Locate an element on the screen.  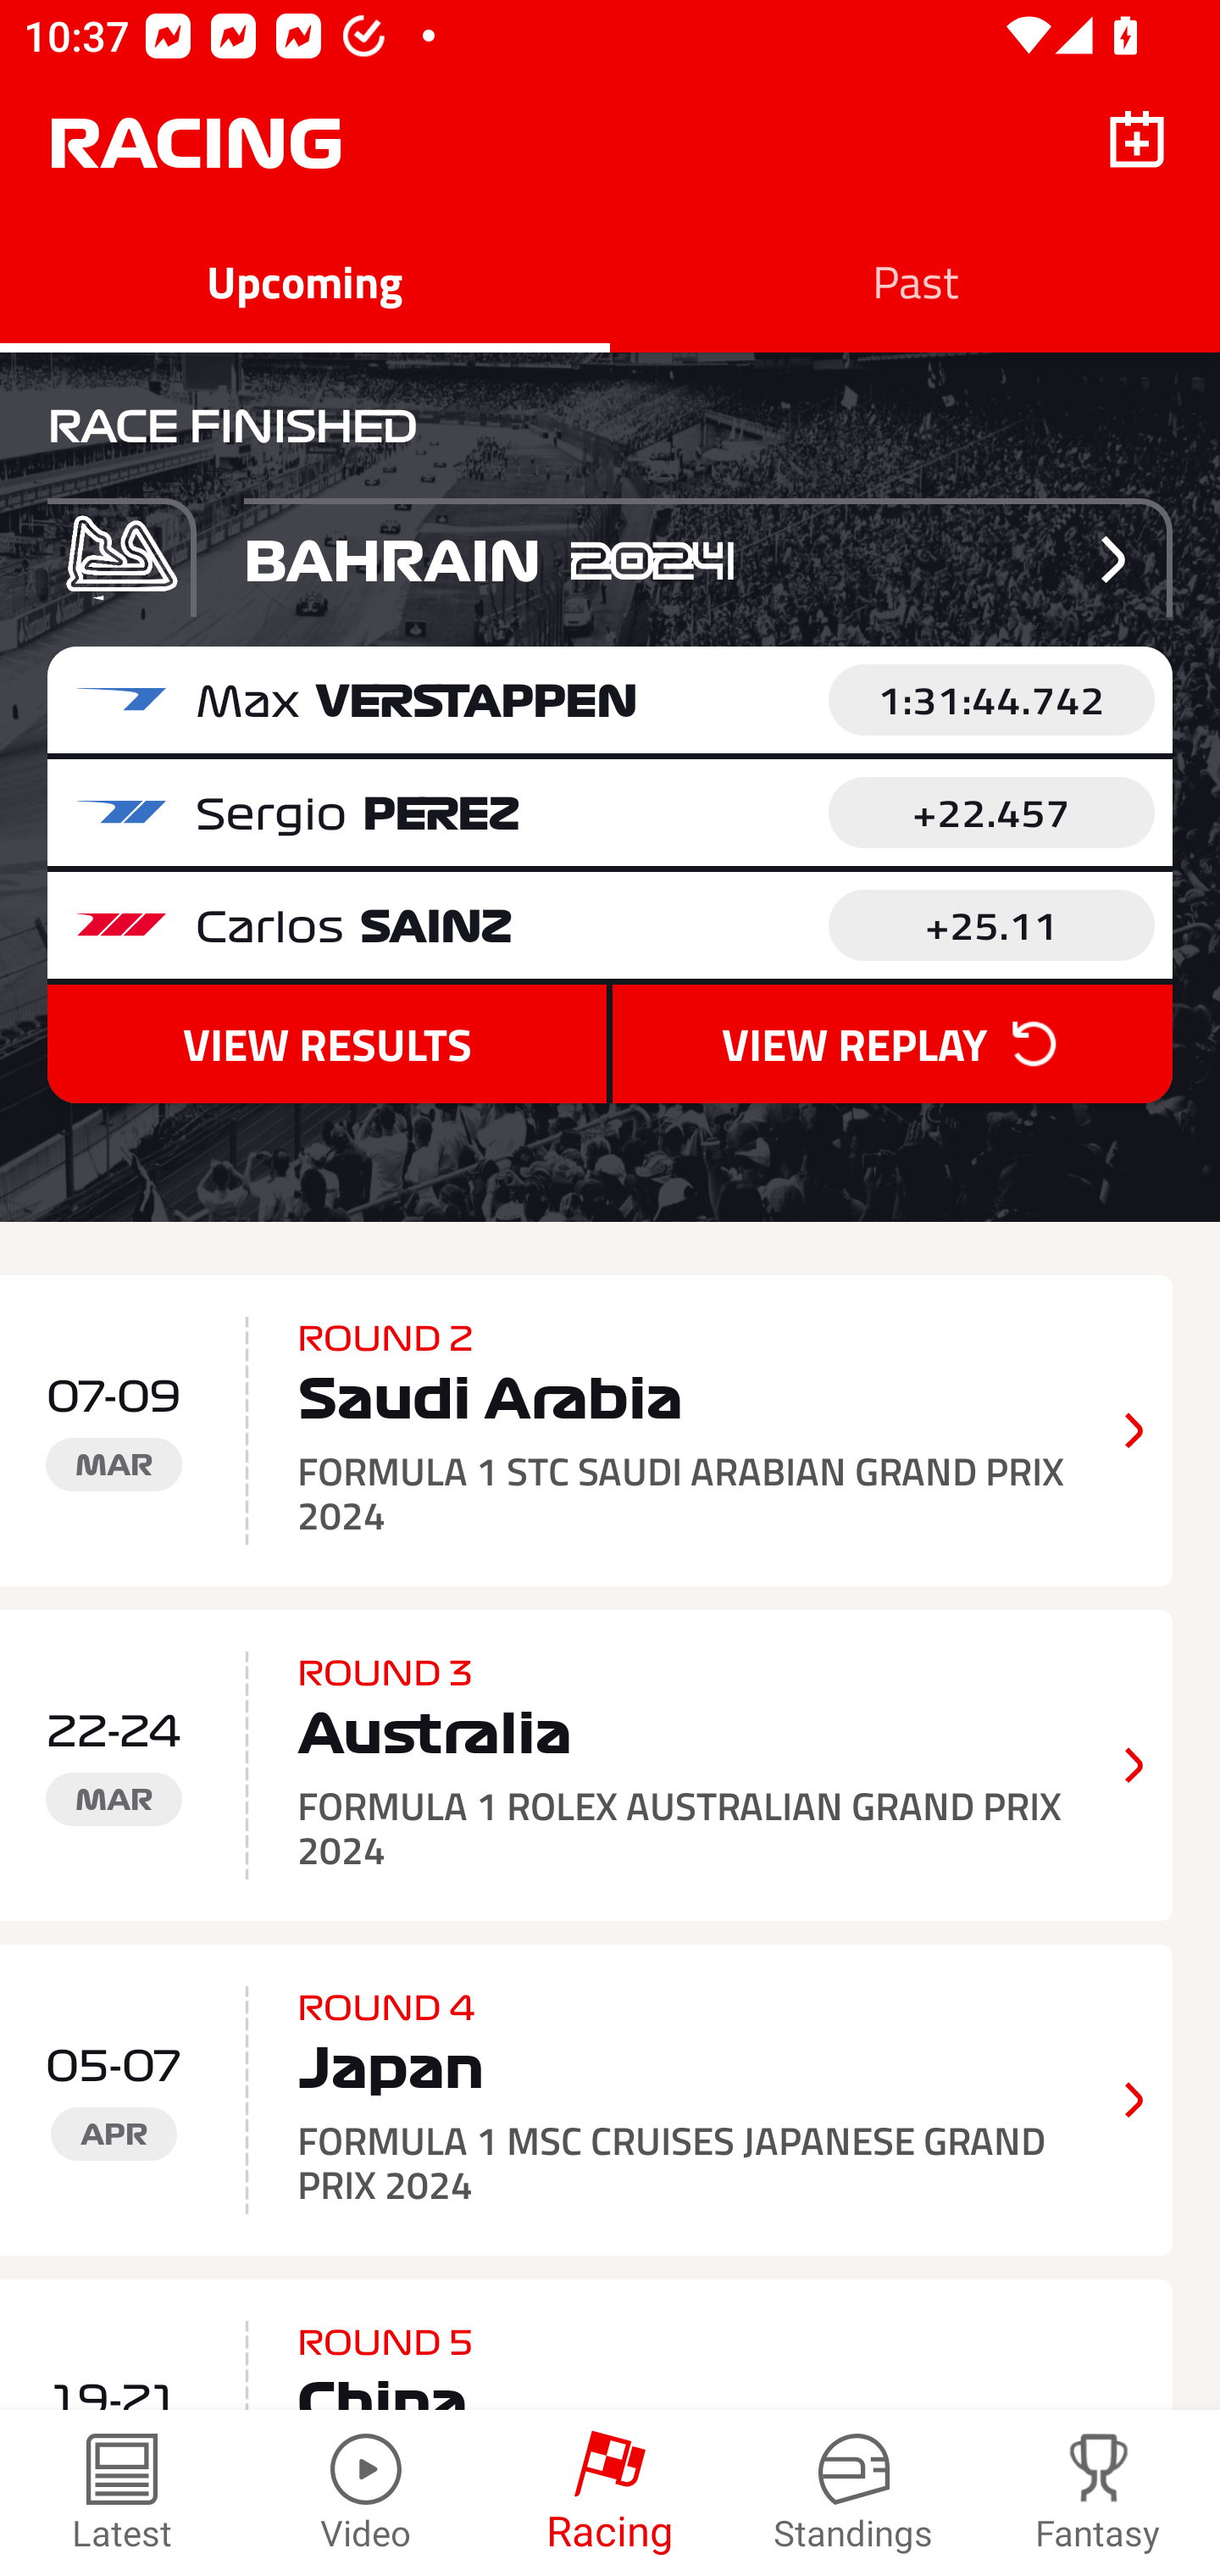
Standings is located at coordinates (854, 2493).